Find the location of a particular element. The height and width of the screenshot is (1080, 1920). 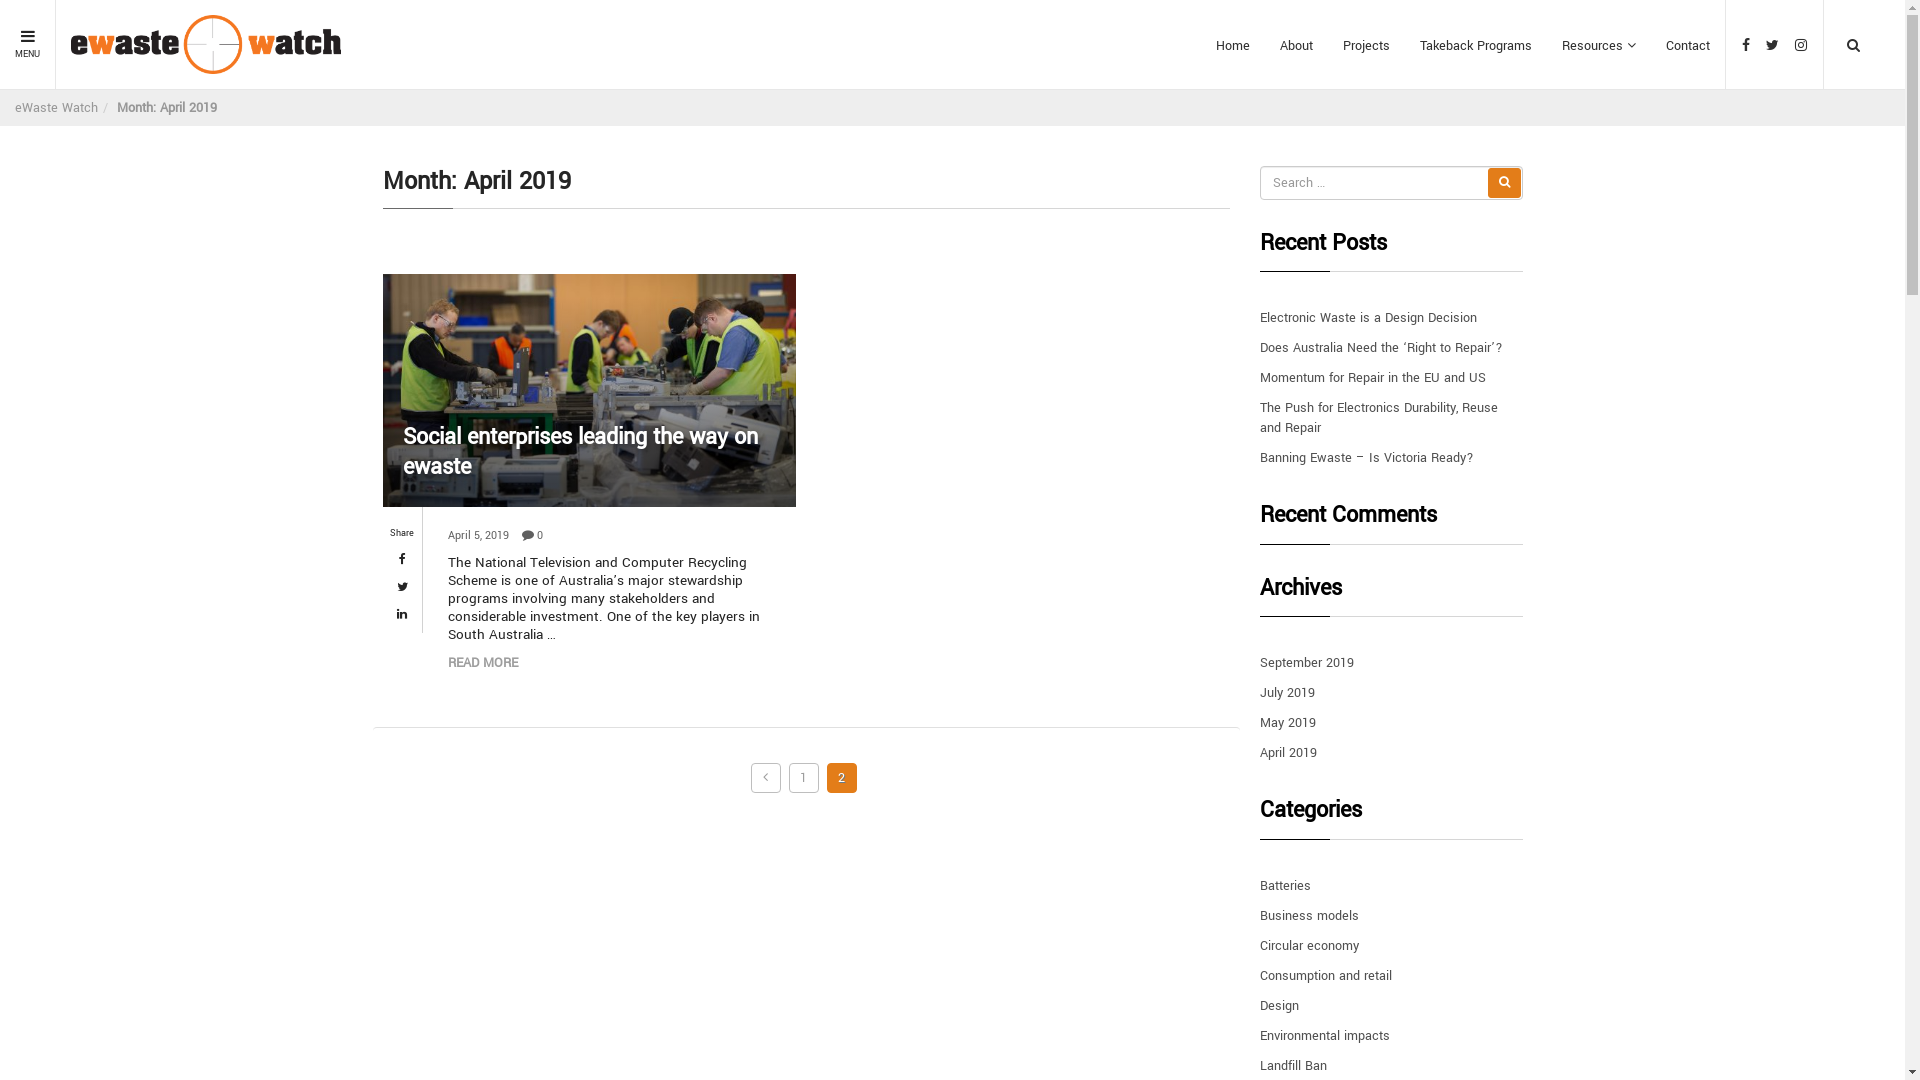

Search is located at coordinates (1845, 93).